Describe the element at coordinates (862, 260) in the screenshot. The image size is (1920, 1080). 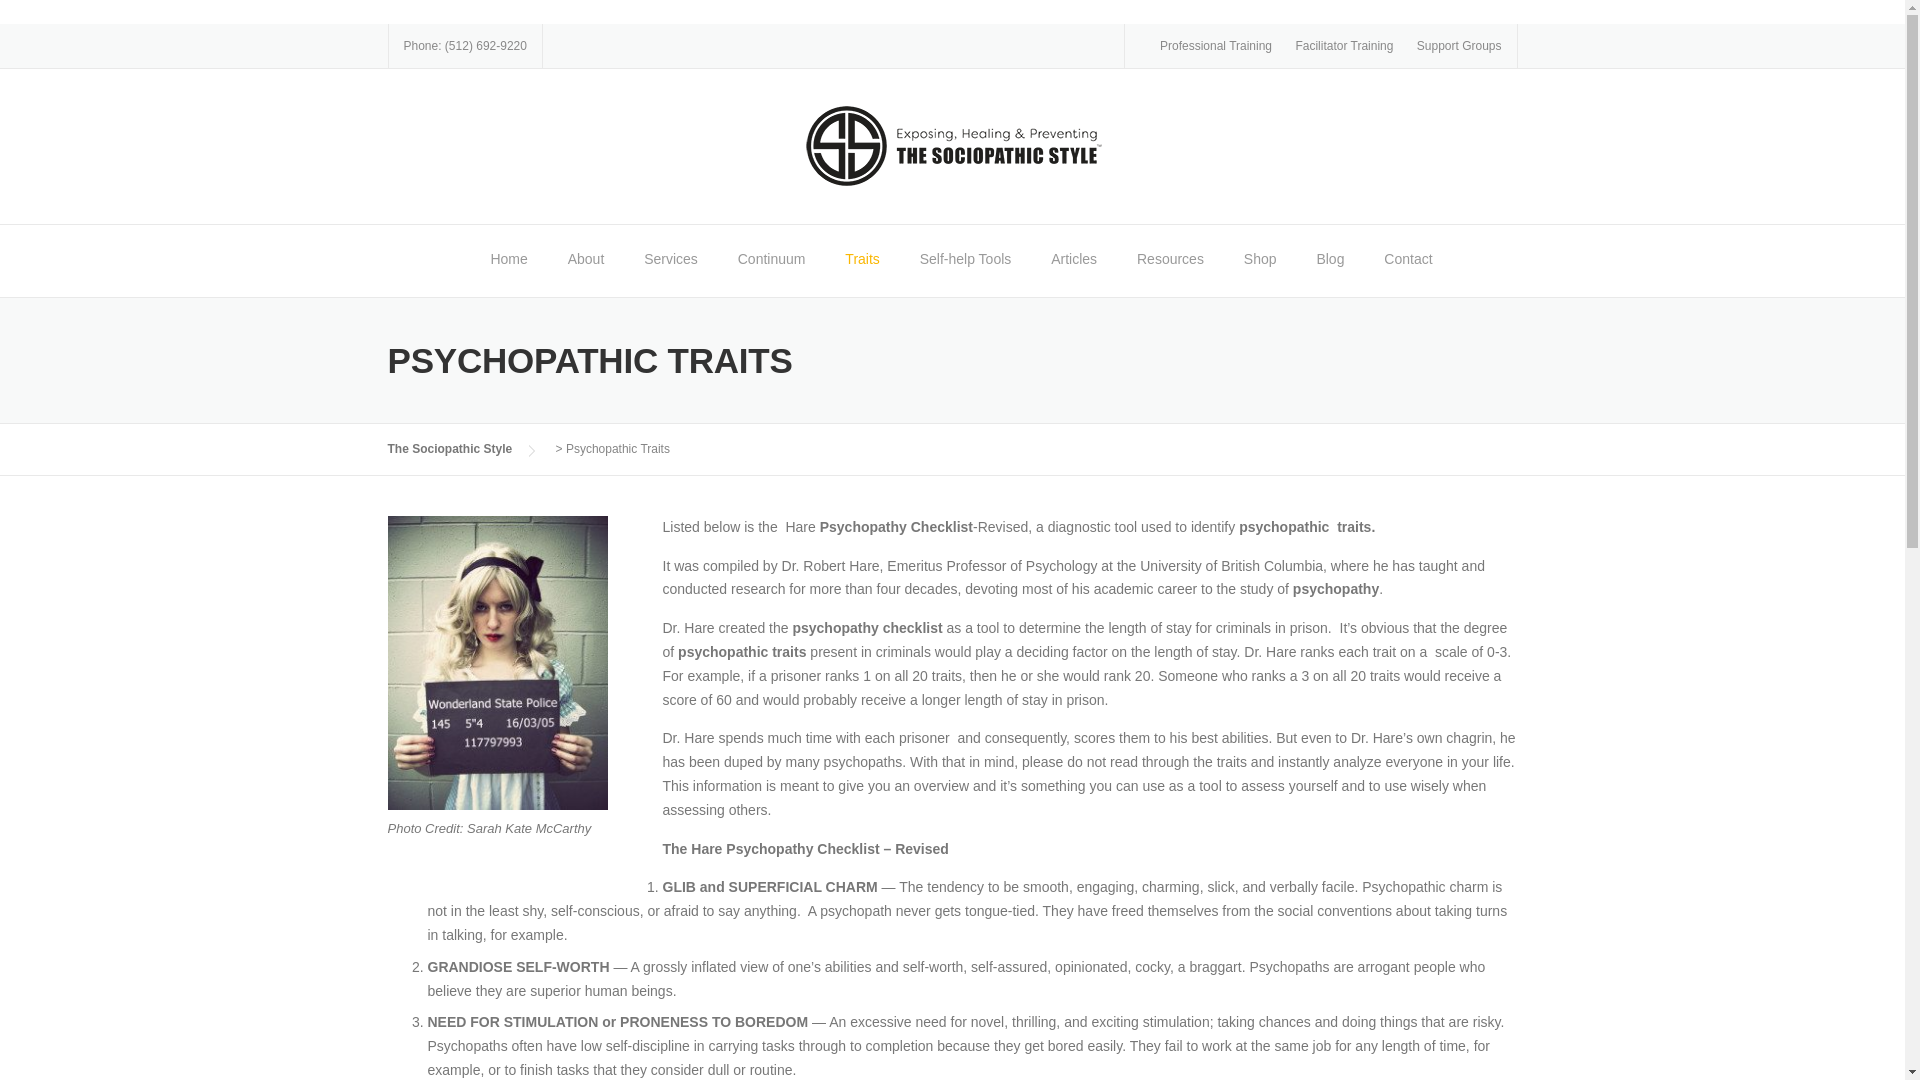
I see `Traits` at that location.